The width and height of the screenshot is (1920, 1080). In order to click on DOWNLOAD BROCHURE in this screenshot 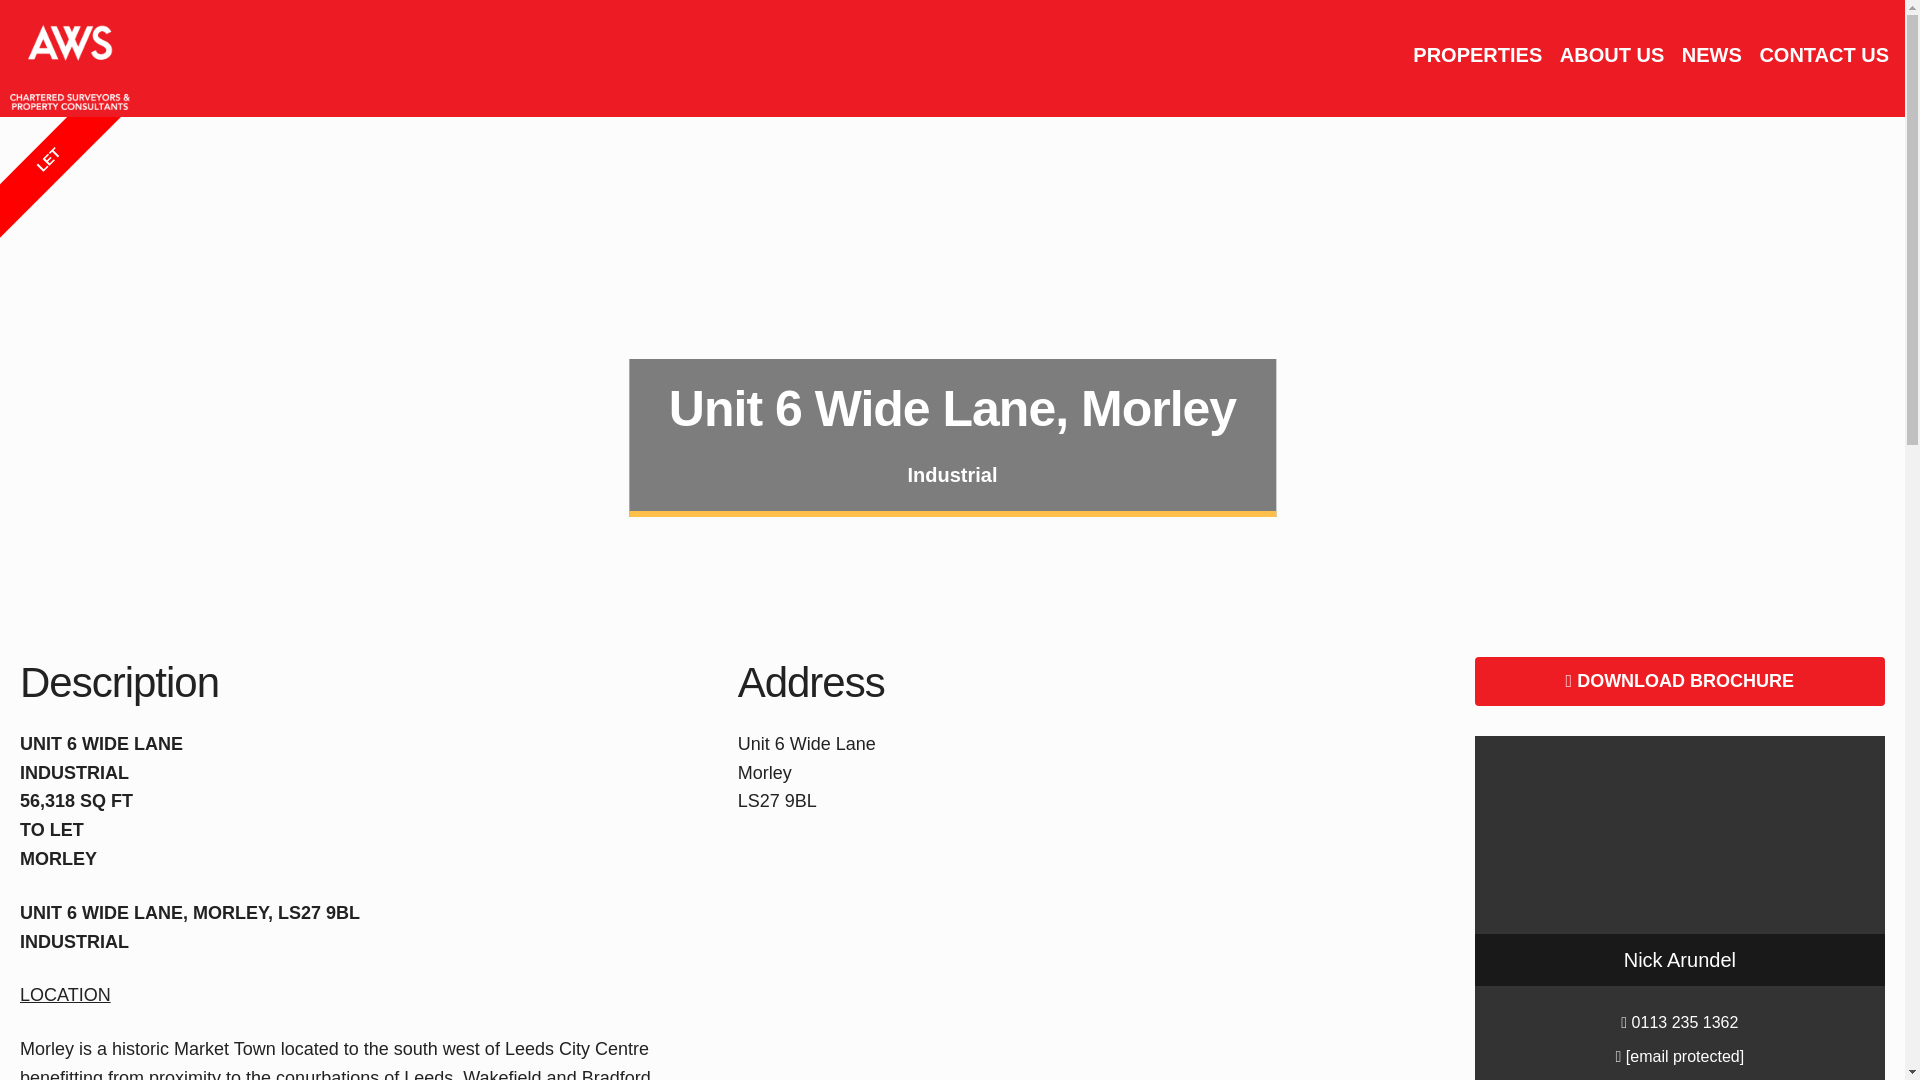, I will do `click(1680, 681)`.